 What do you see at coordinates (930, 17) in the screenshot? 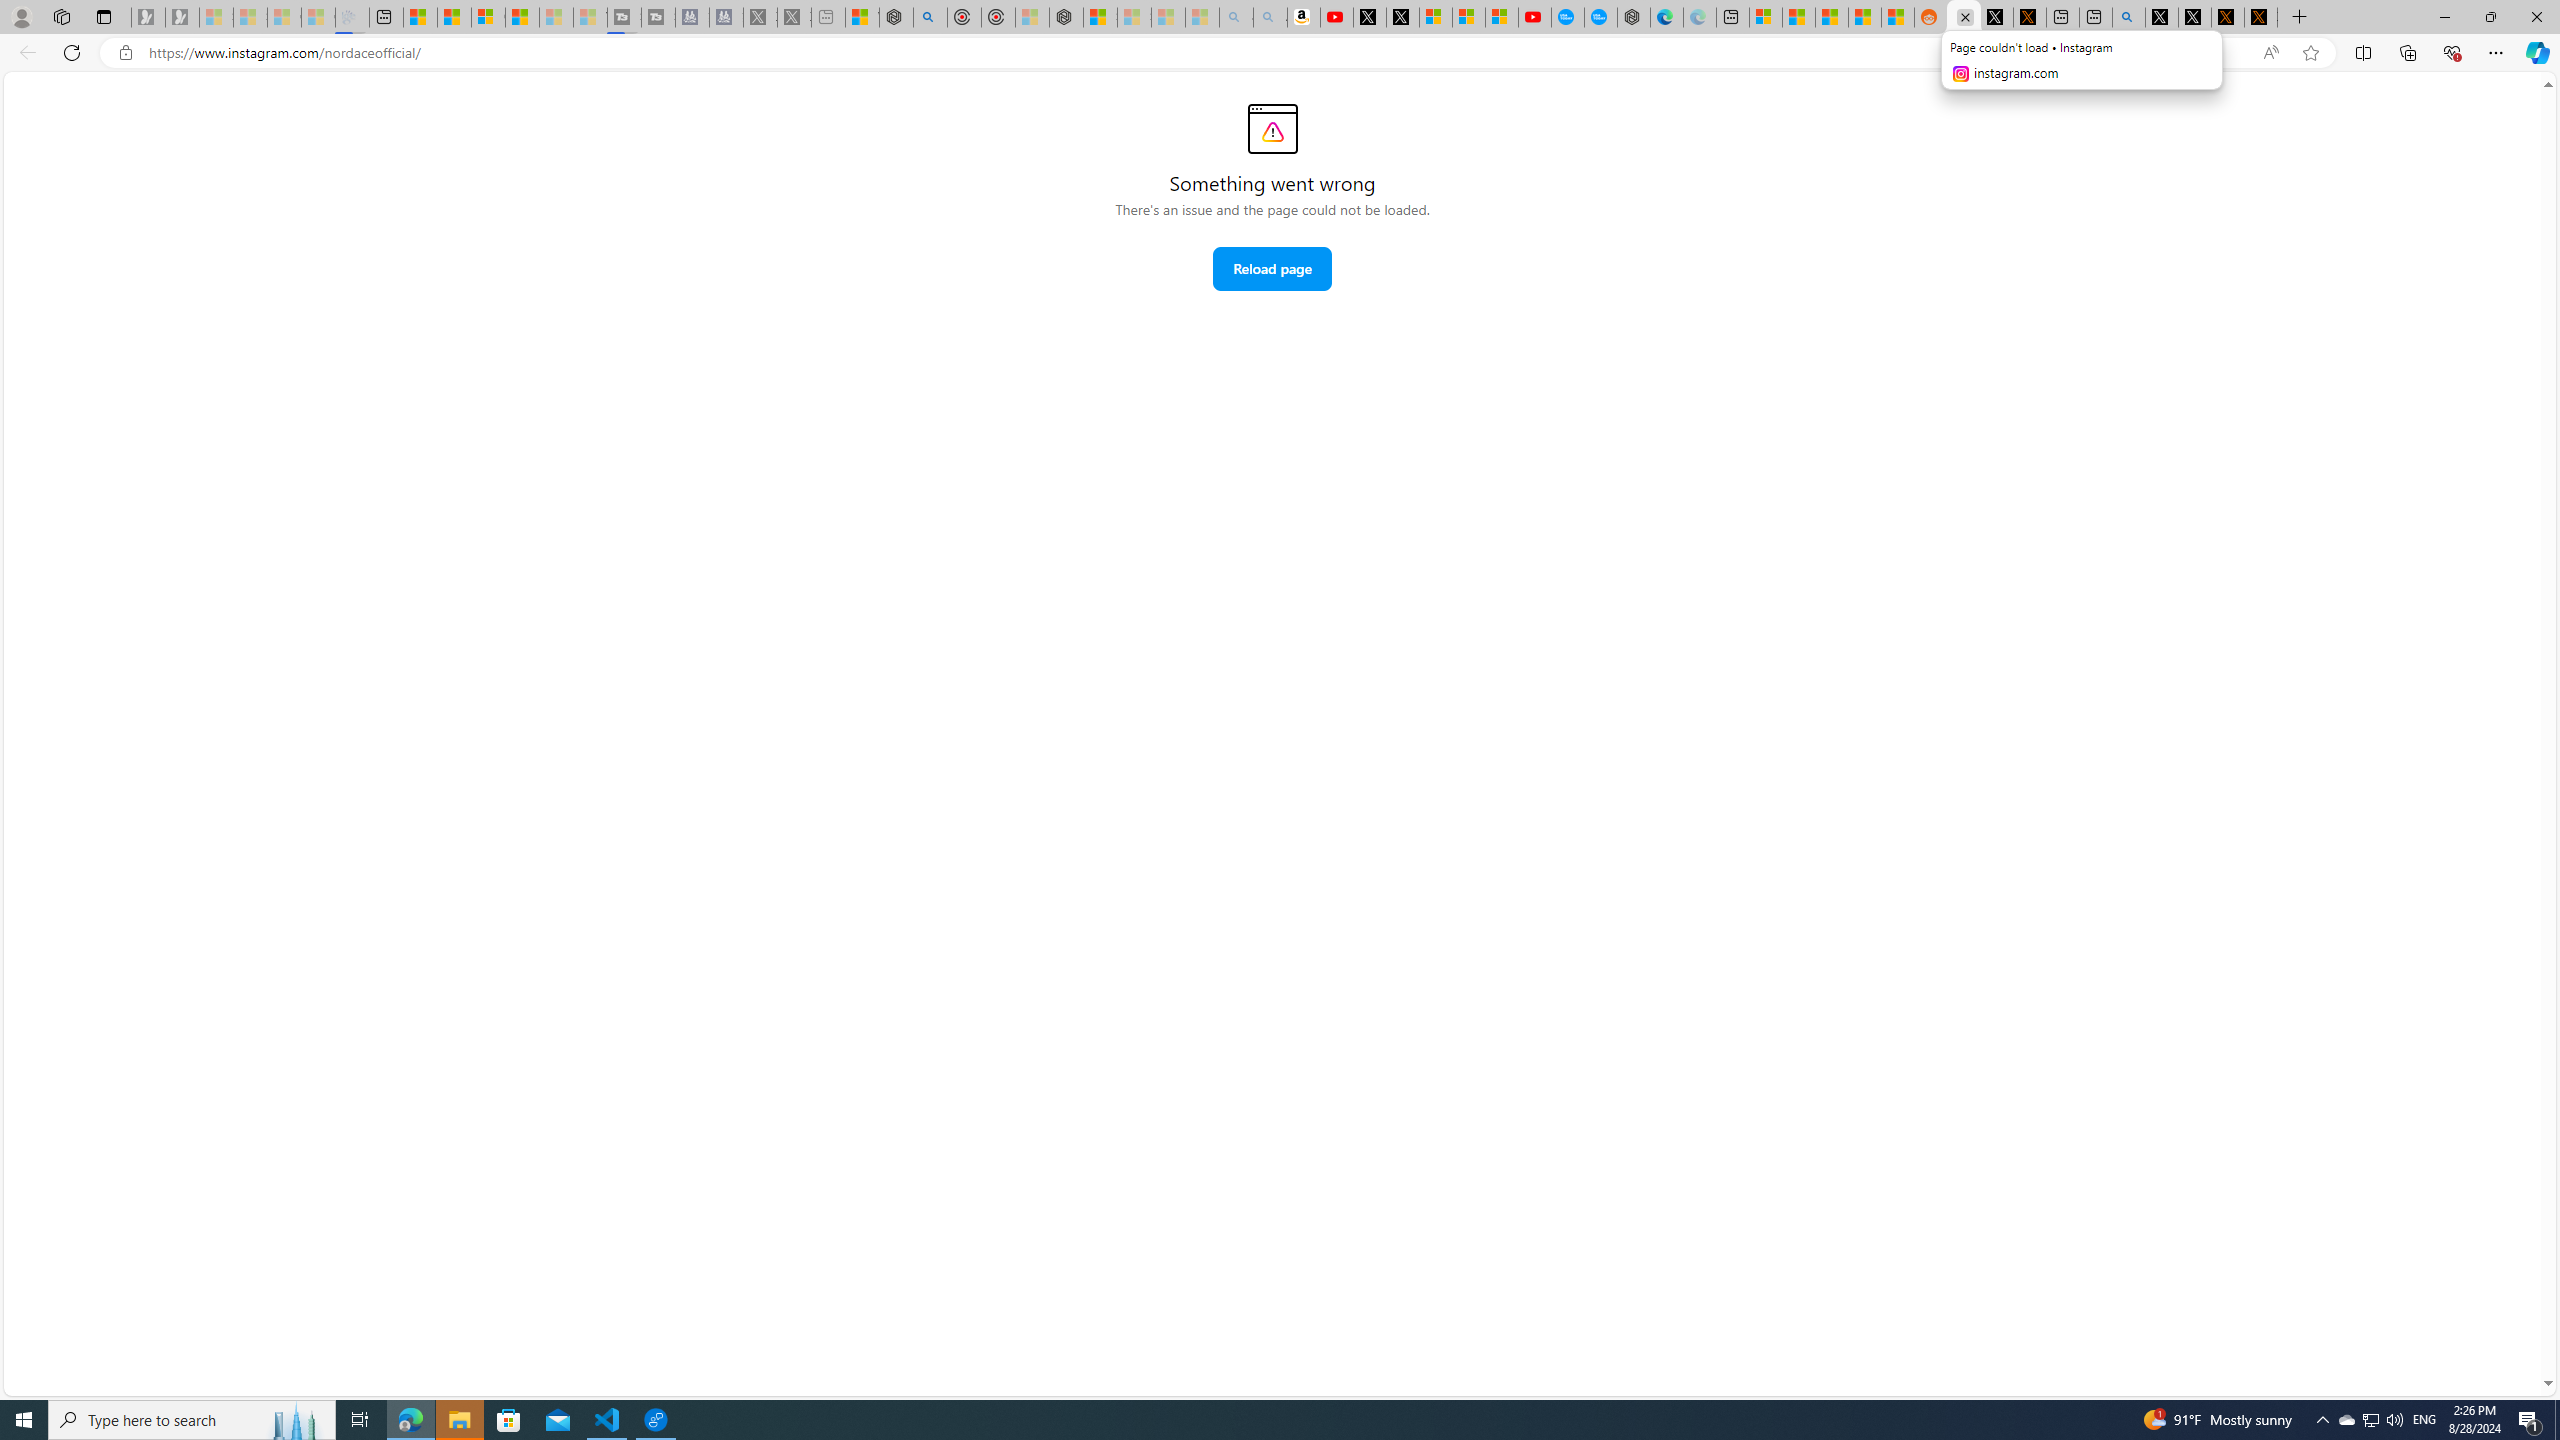
I see `poe - Search` at bounding box center [930, 17].